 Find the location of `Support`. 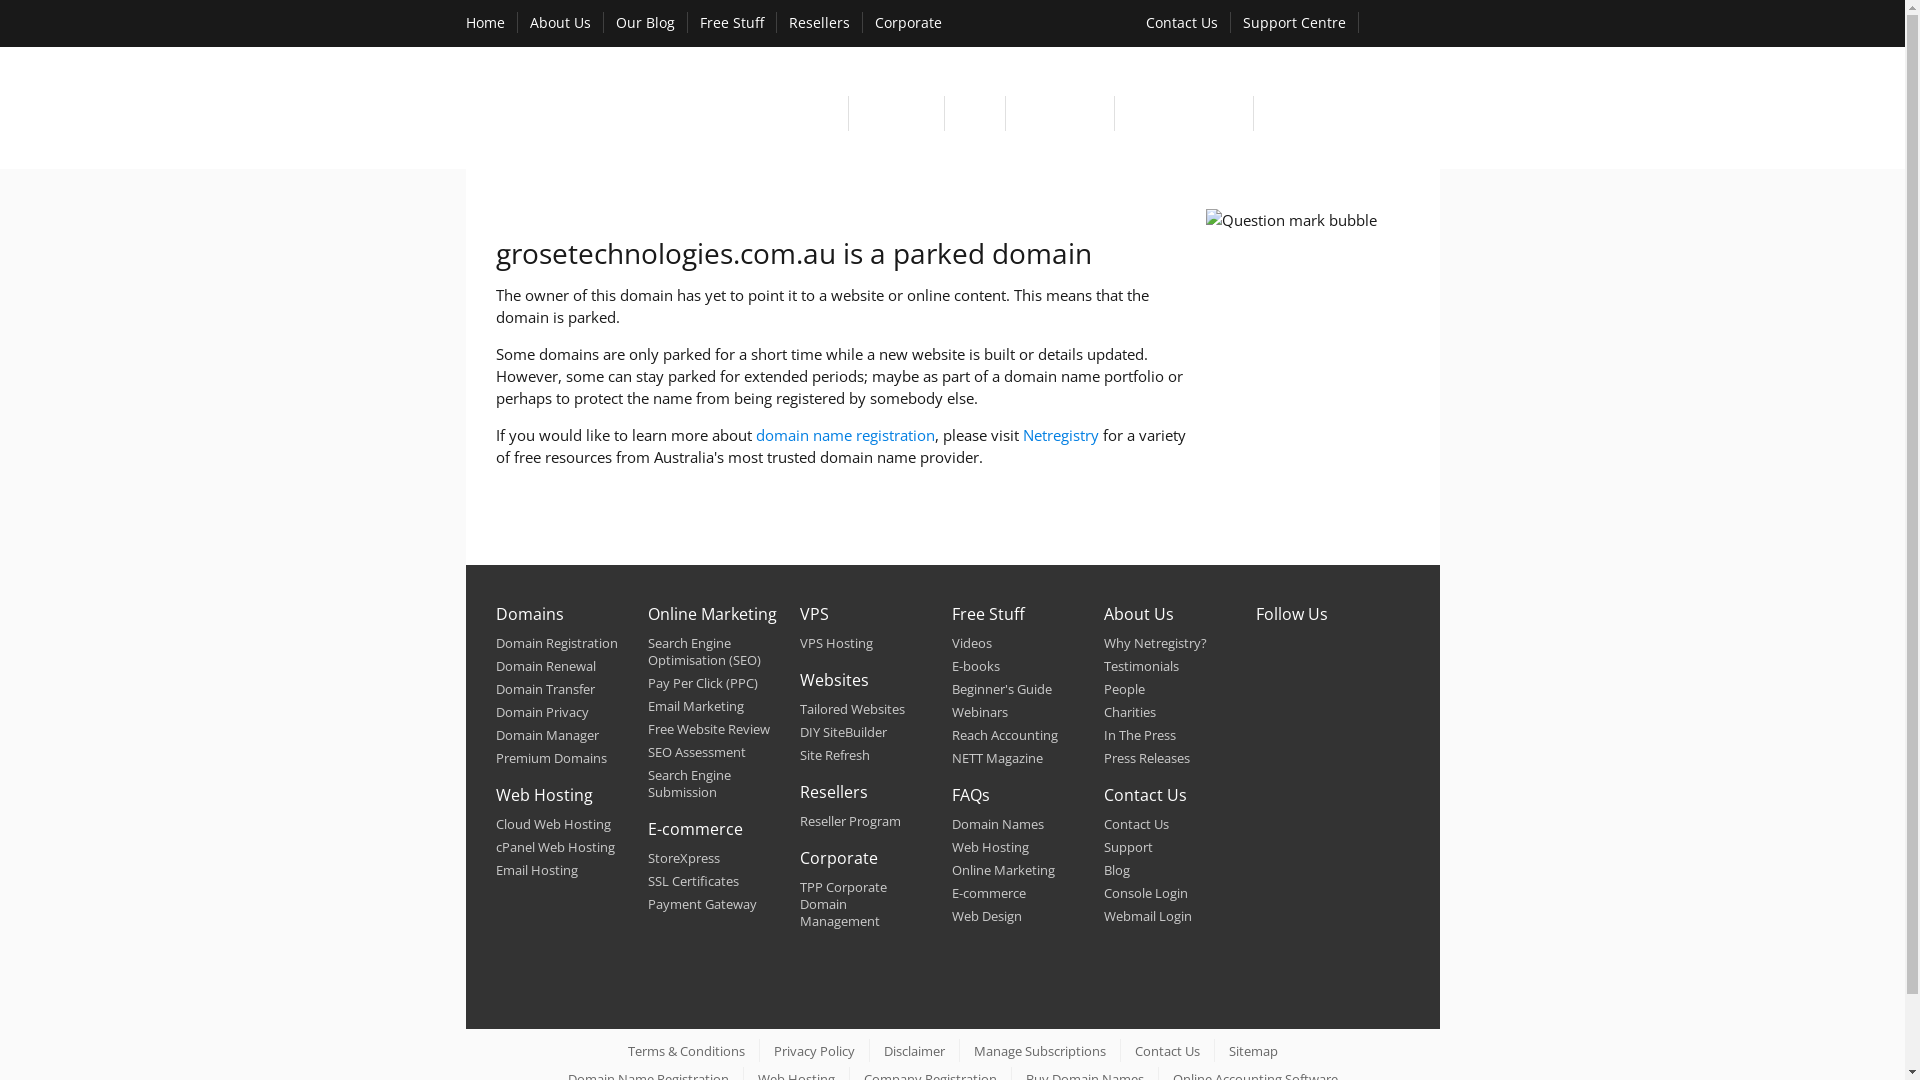

Support is located at coordinates (1128, 847).